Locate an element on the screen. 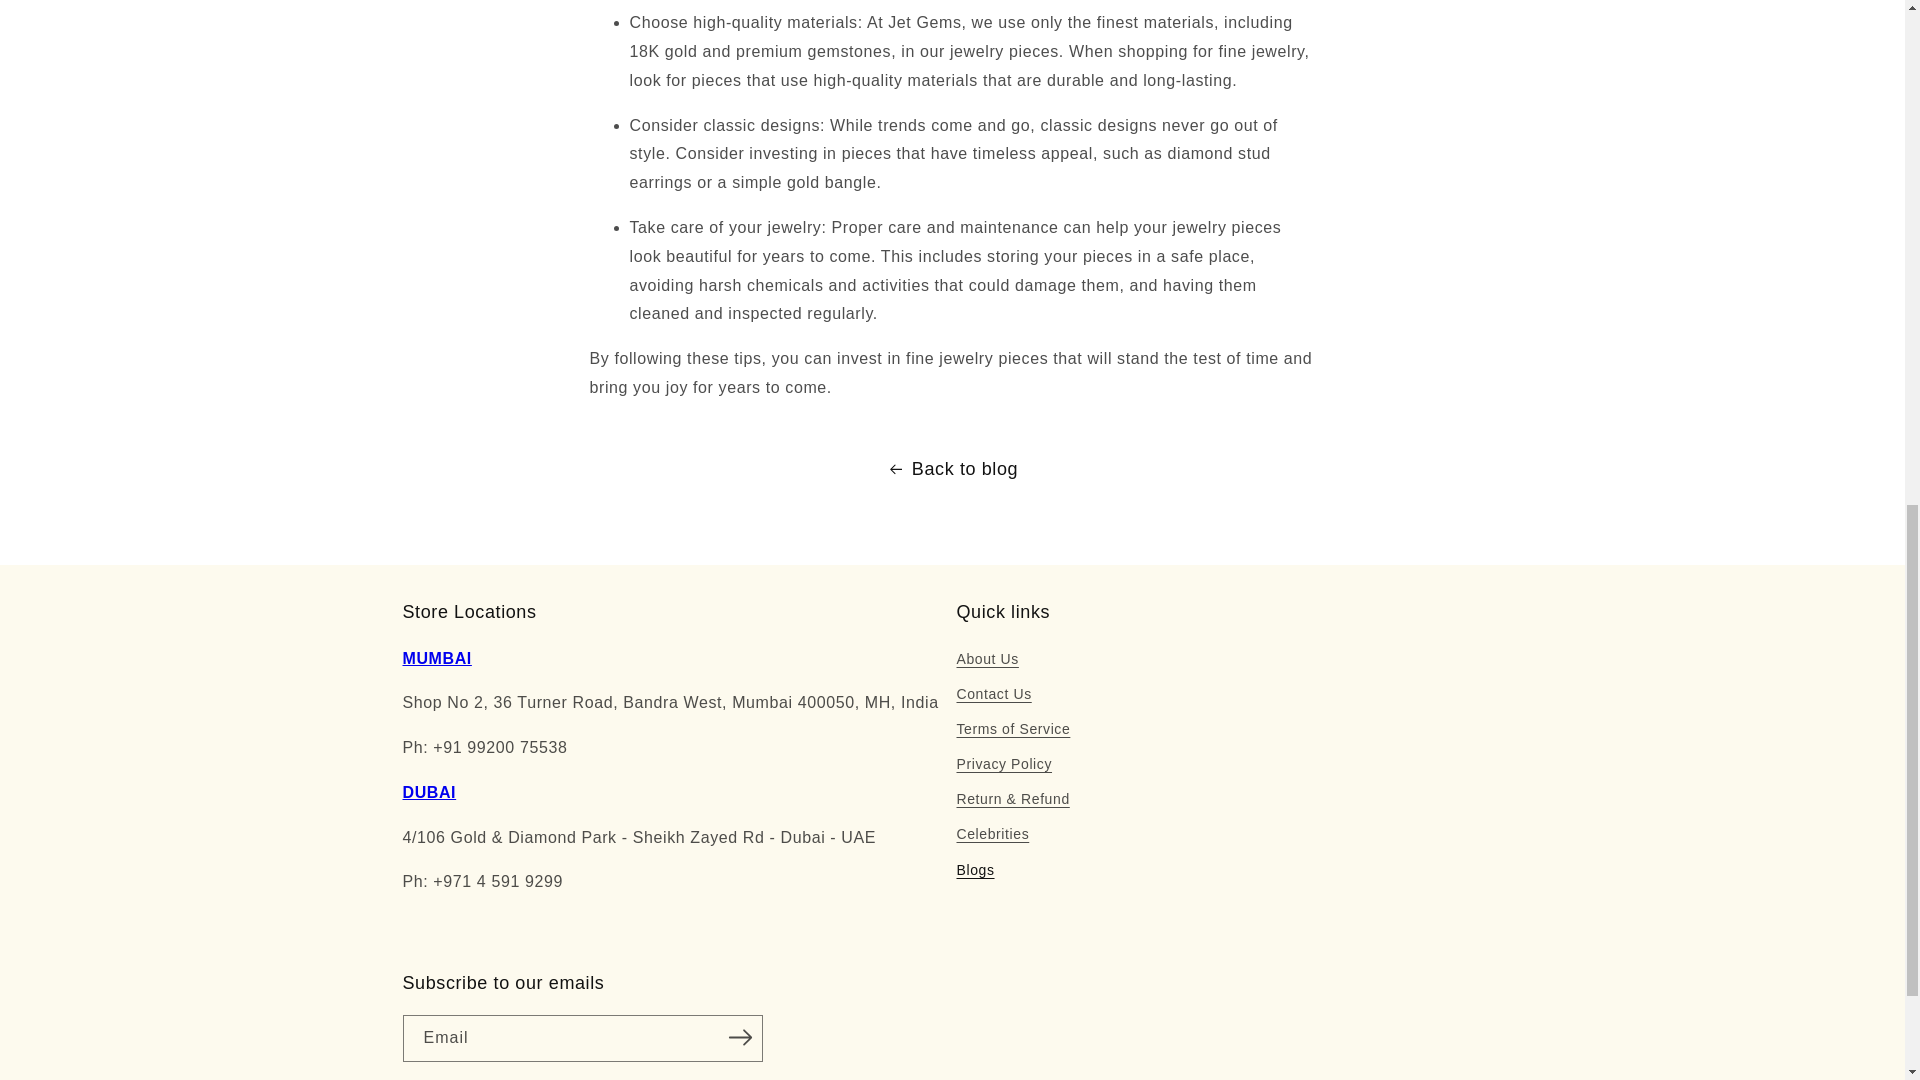  DUBAI is located at coordinates (428, 792).